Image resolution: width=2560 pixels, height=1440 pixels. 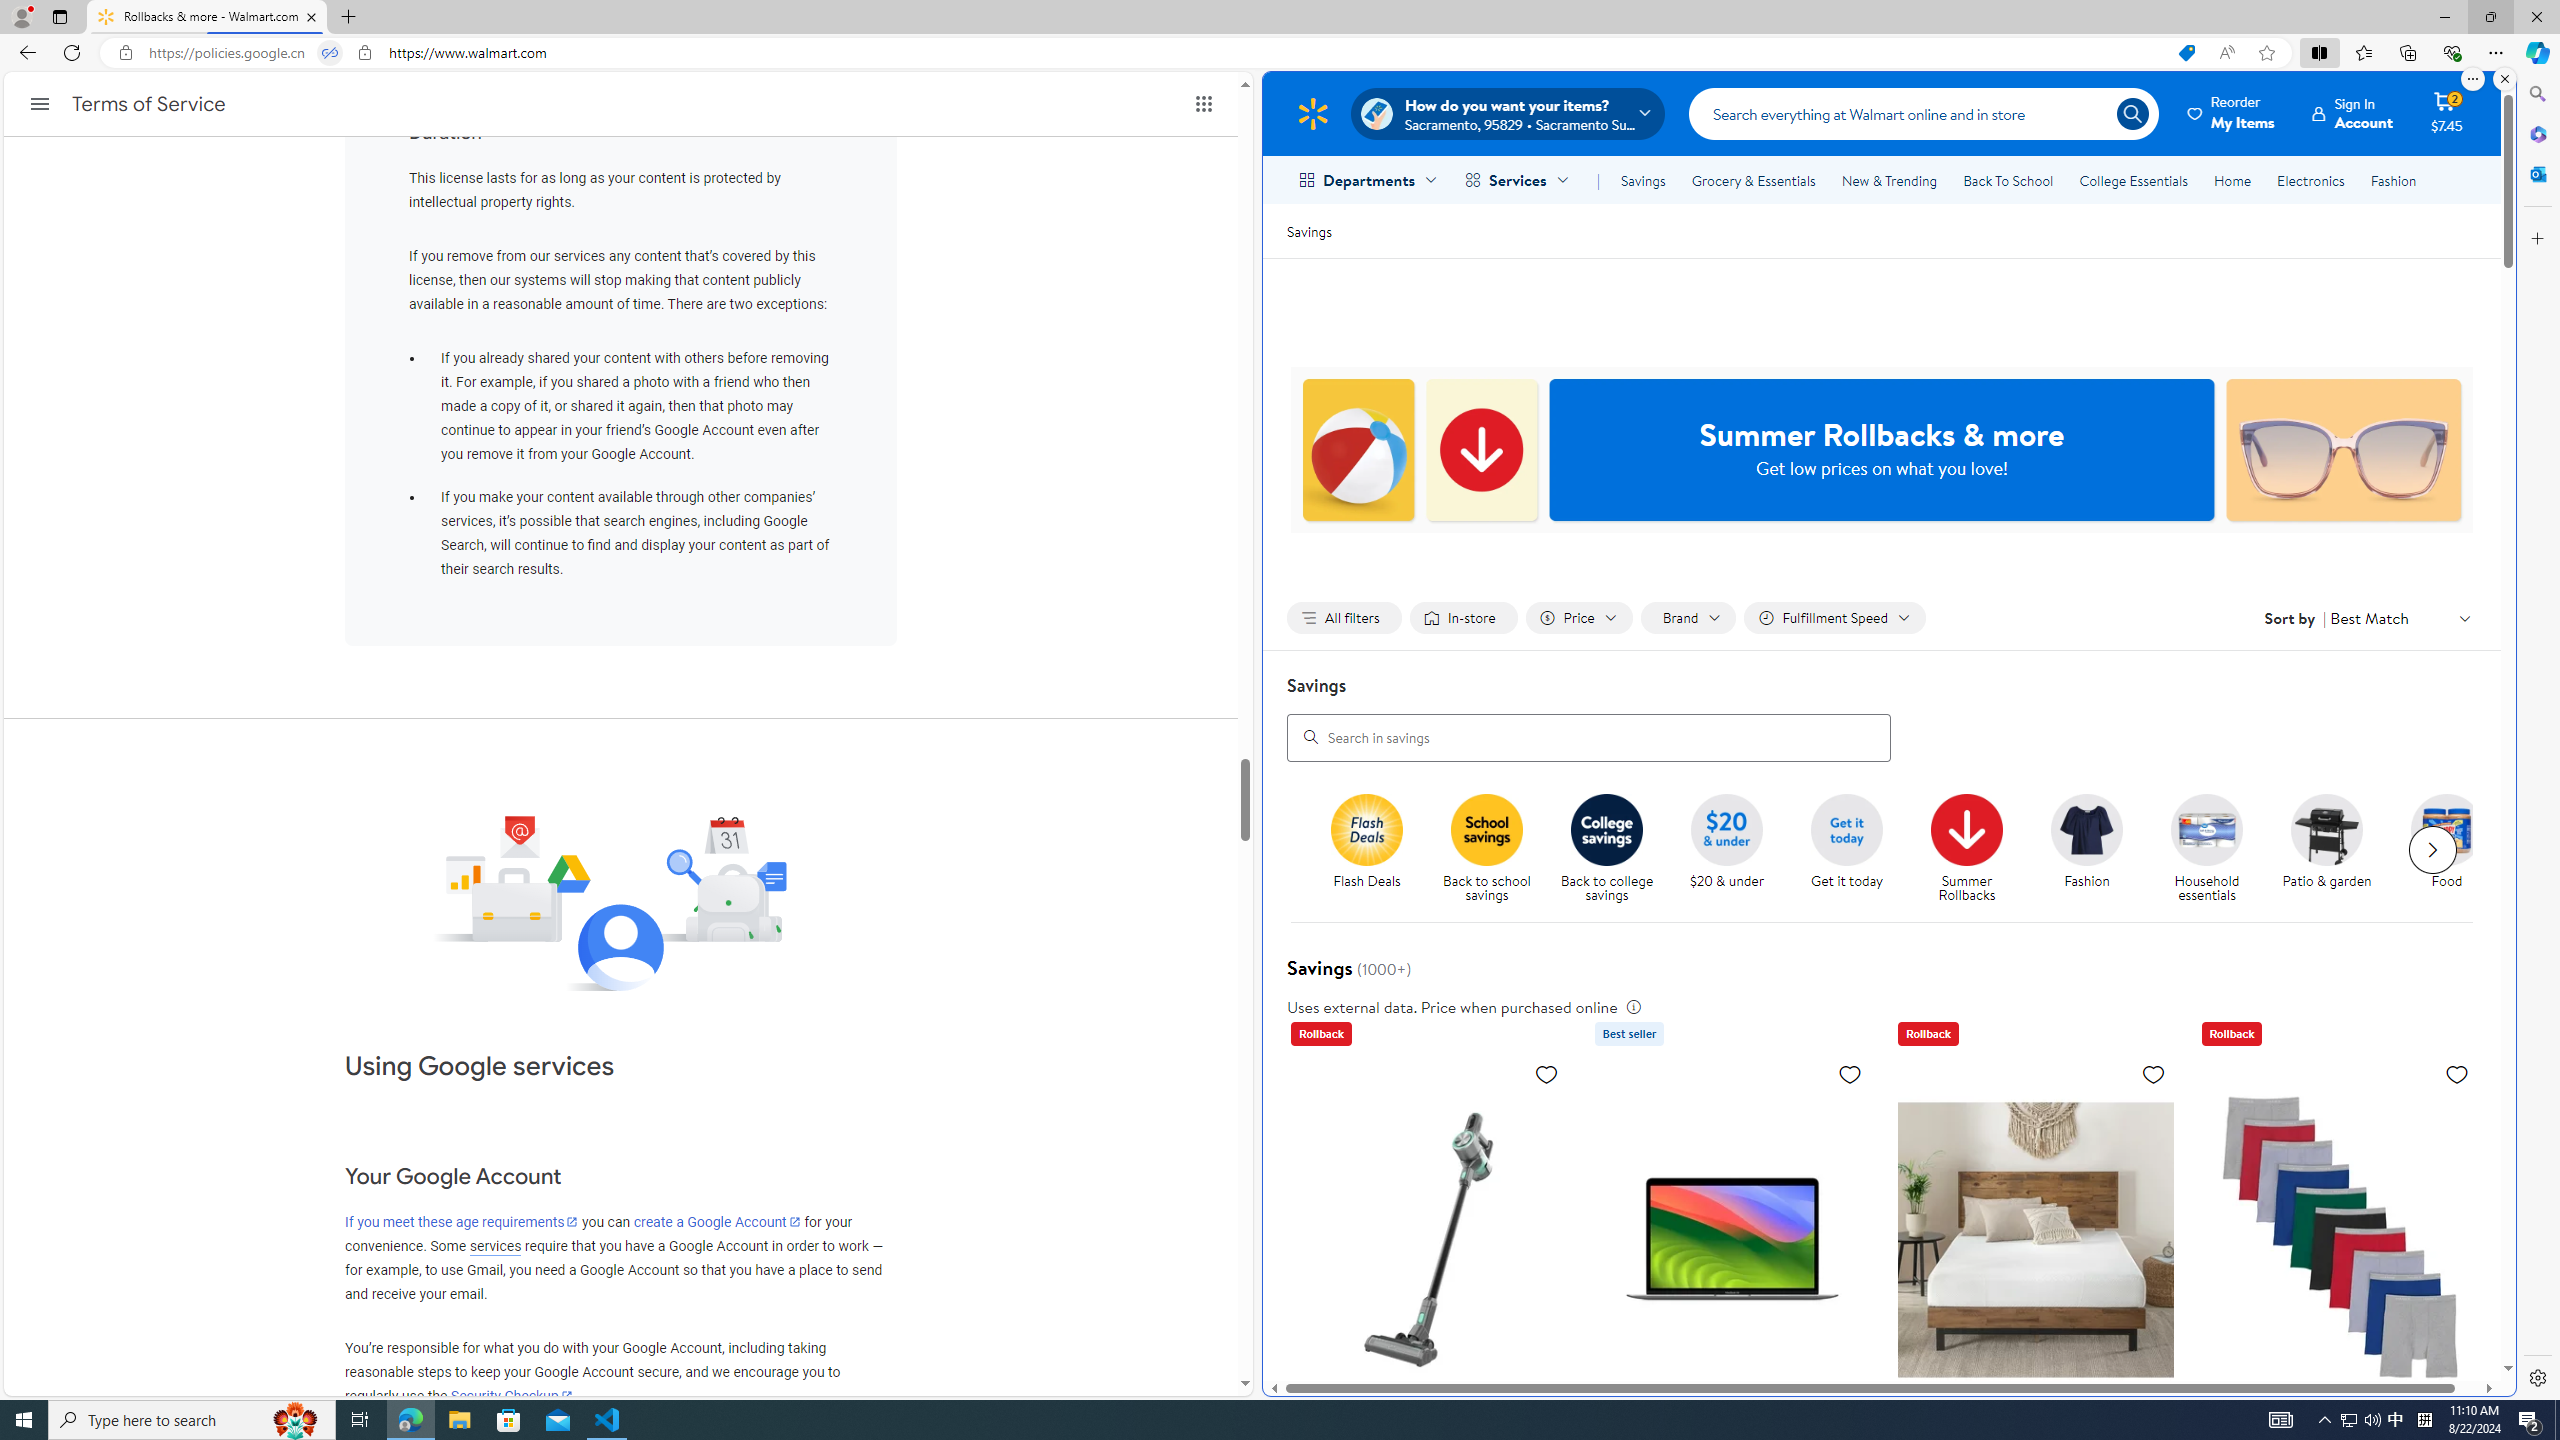 What do you see at coordinates (1487, 849) in the screenshot?
I see `Back to School savings Back to school savings` at bounding box center [1487, 849].